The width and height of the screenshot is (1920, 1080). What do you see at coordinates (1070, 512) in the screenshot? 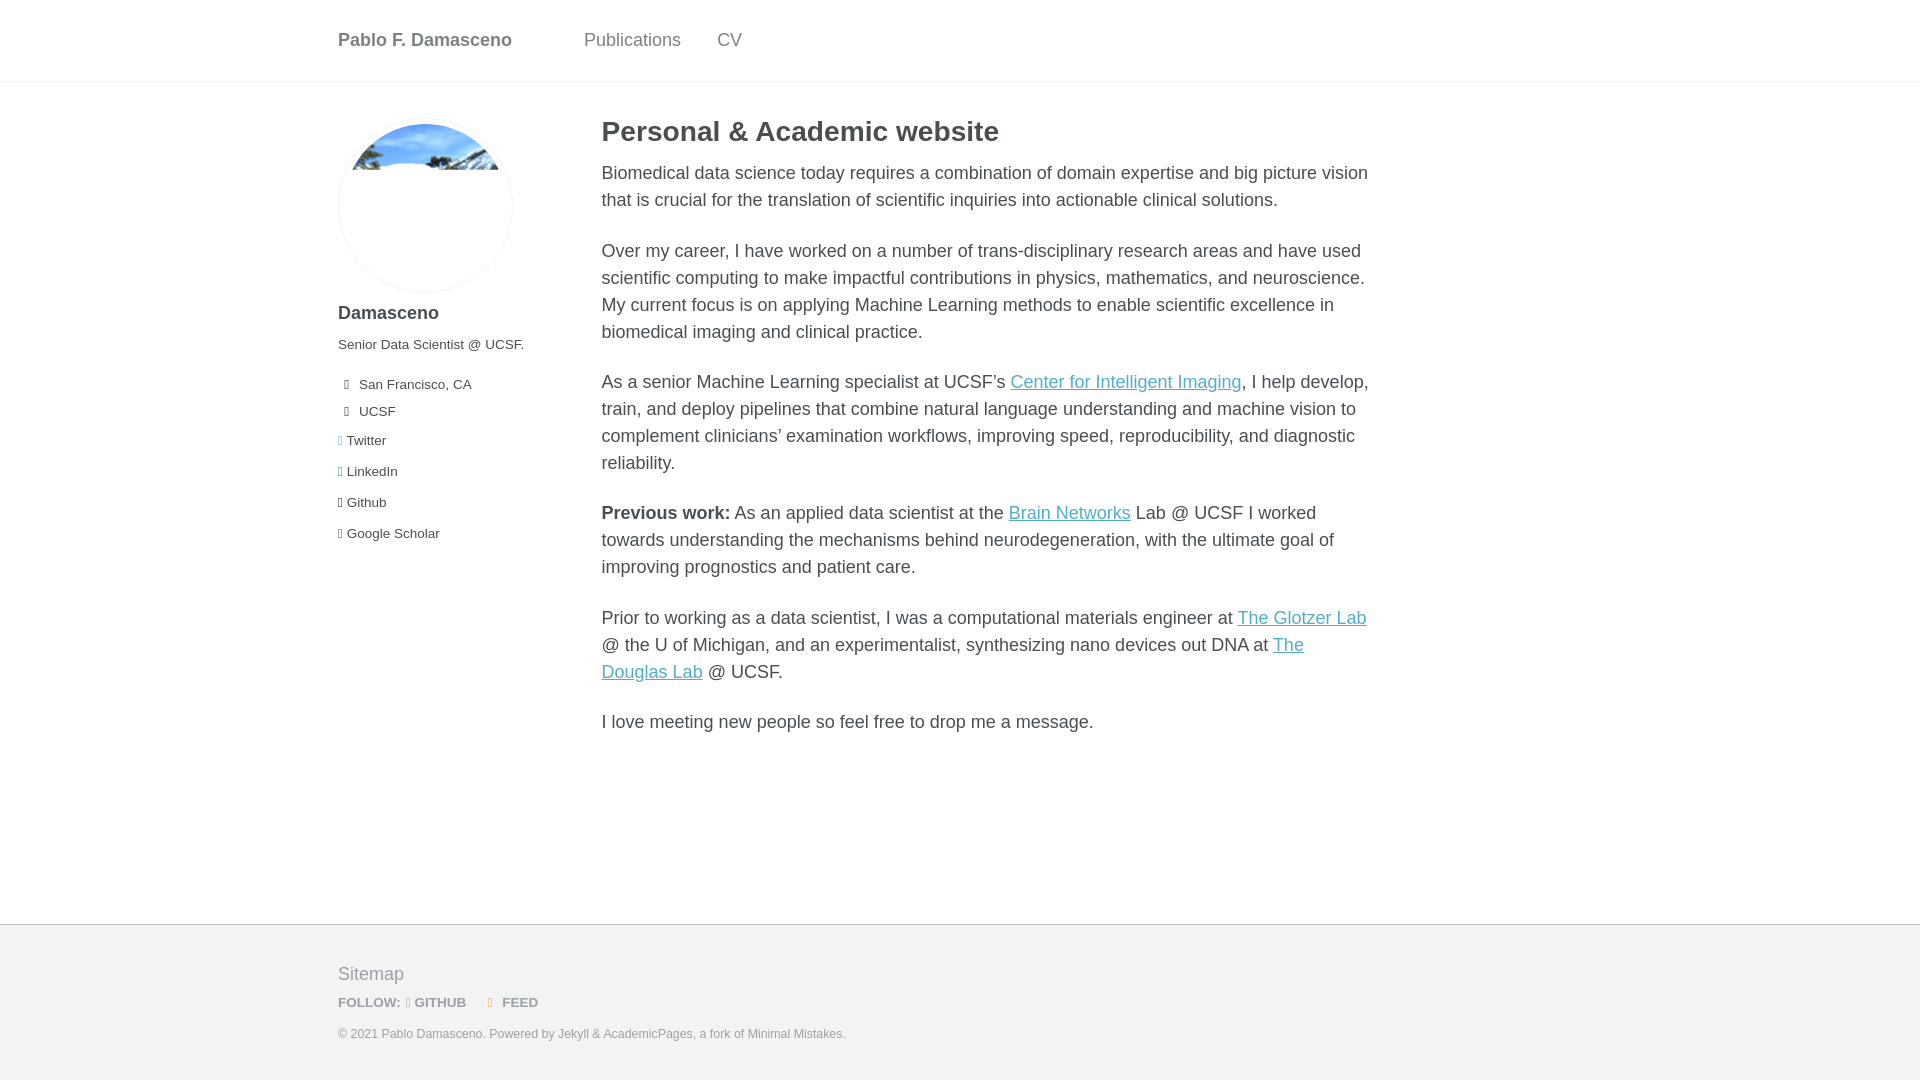
I see `Brain Networks` at bounding box center [1070, 512].